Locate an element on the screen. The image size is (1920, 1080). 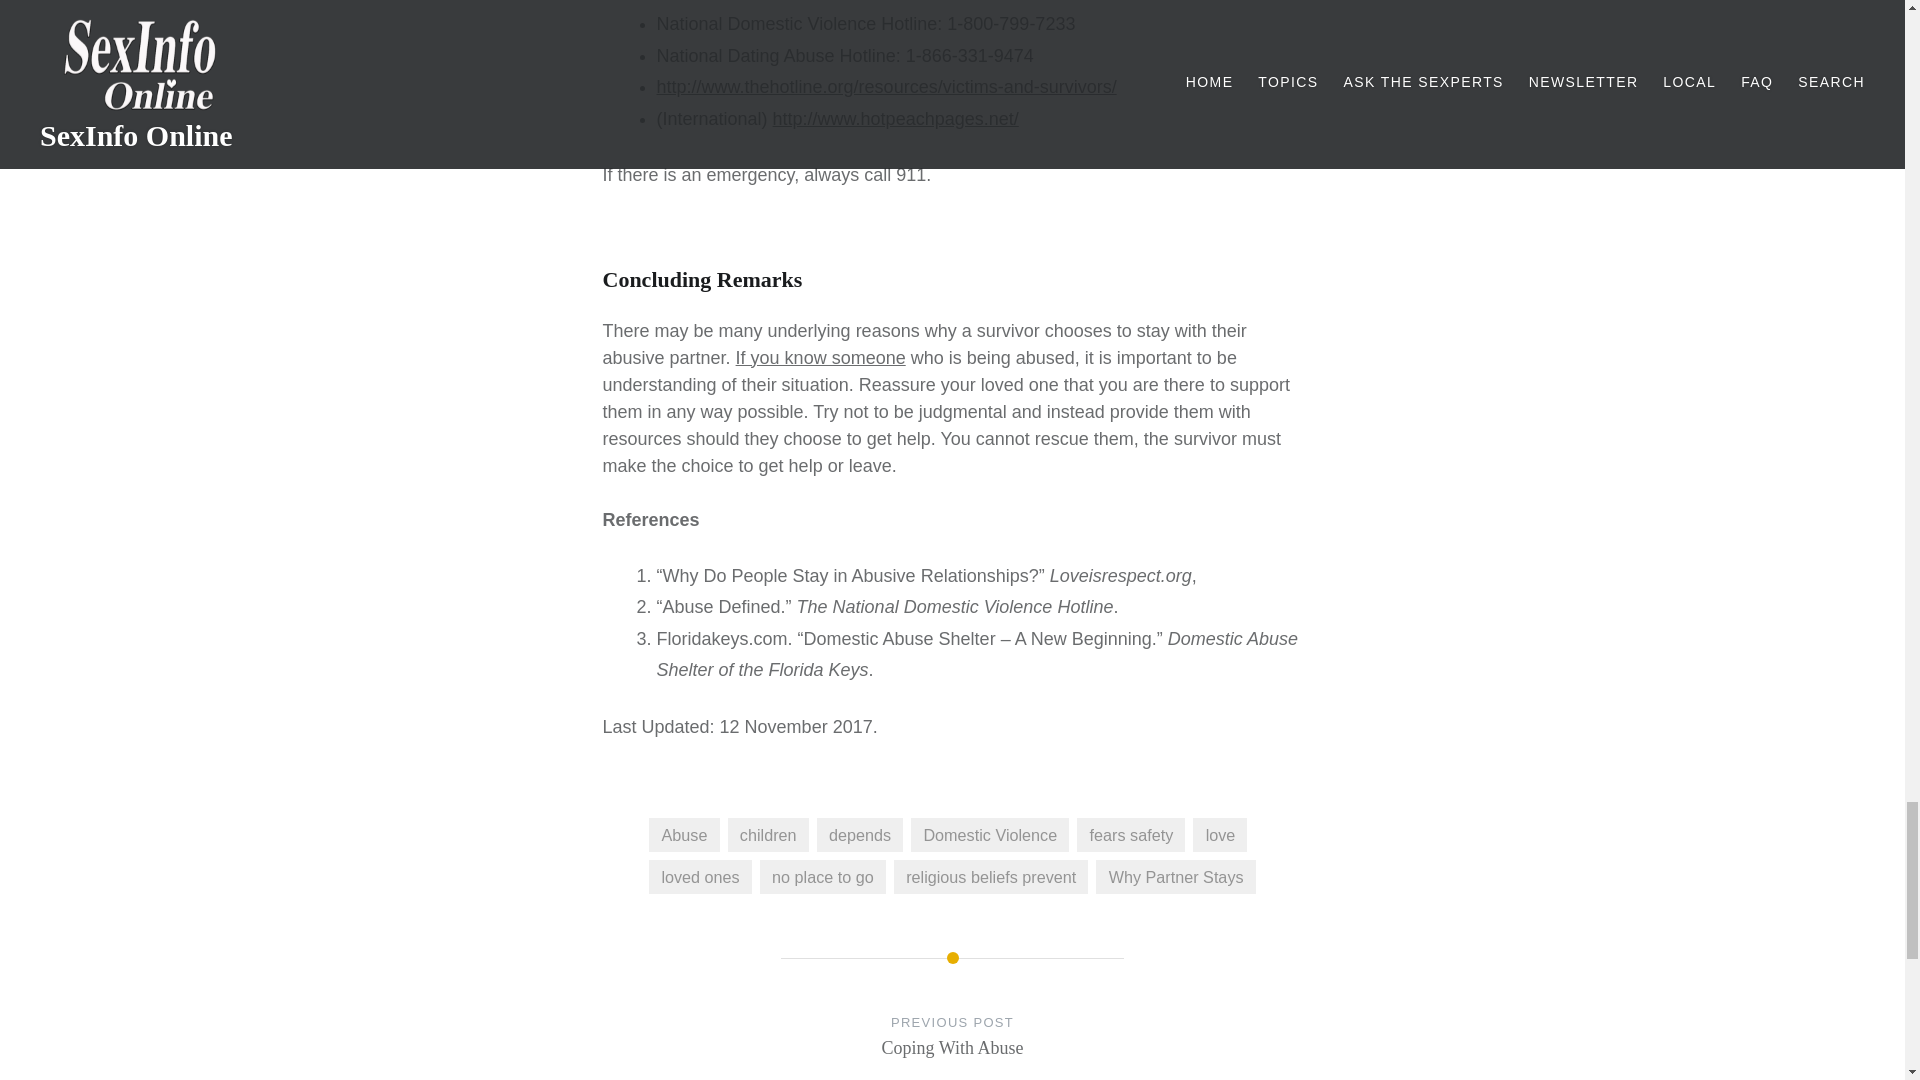
If you know someone is located at coordinates (820, 358).